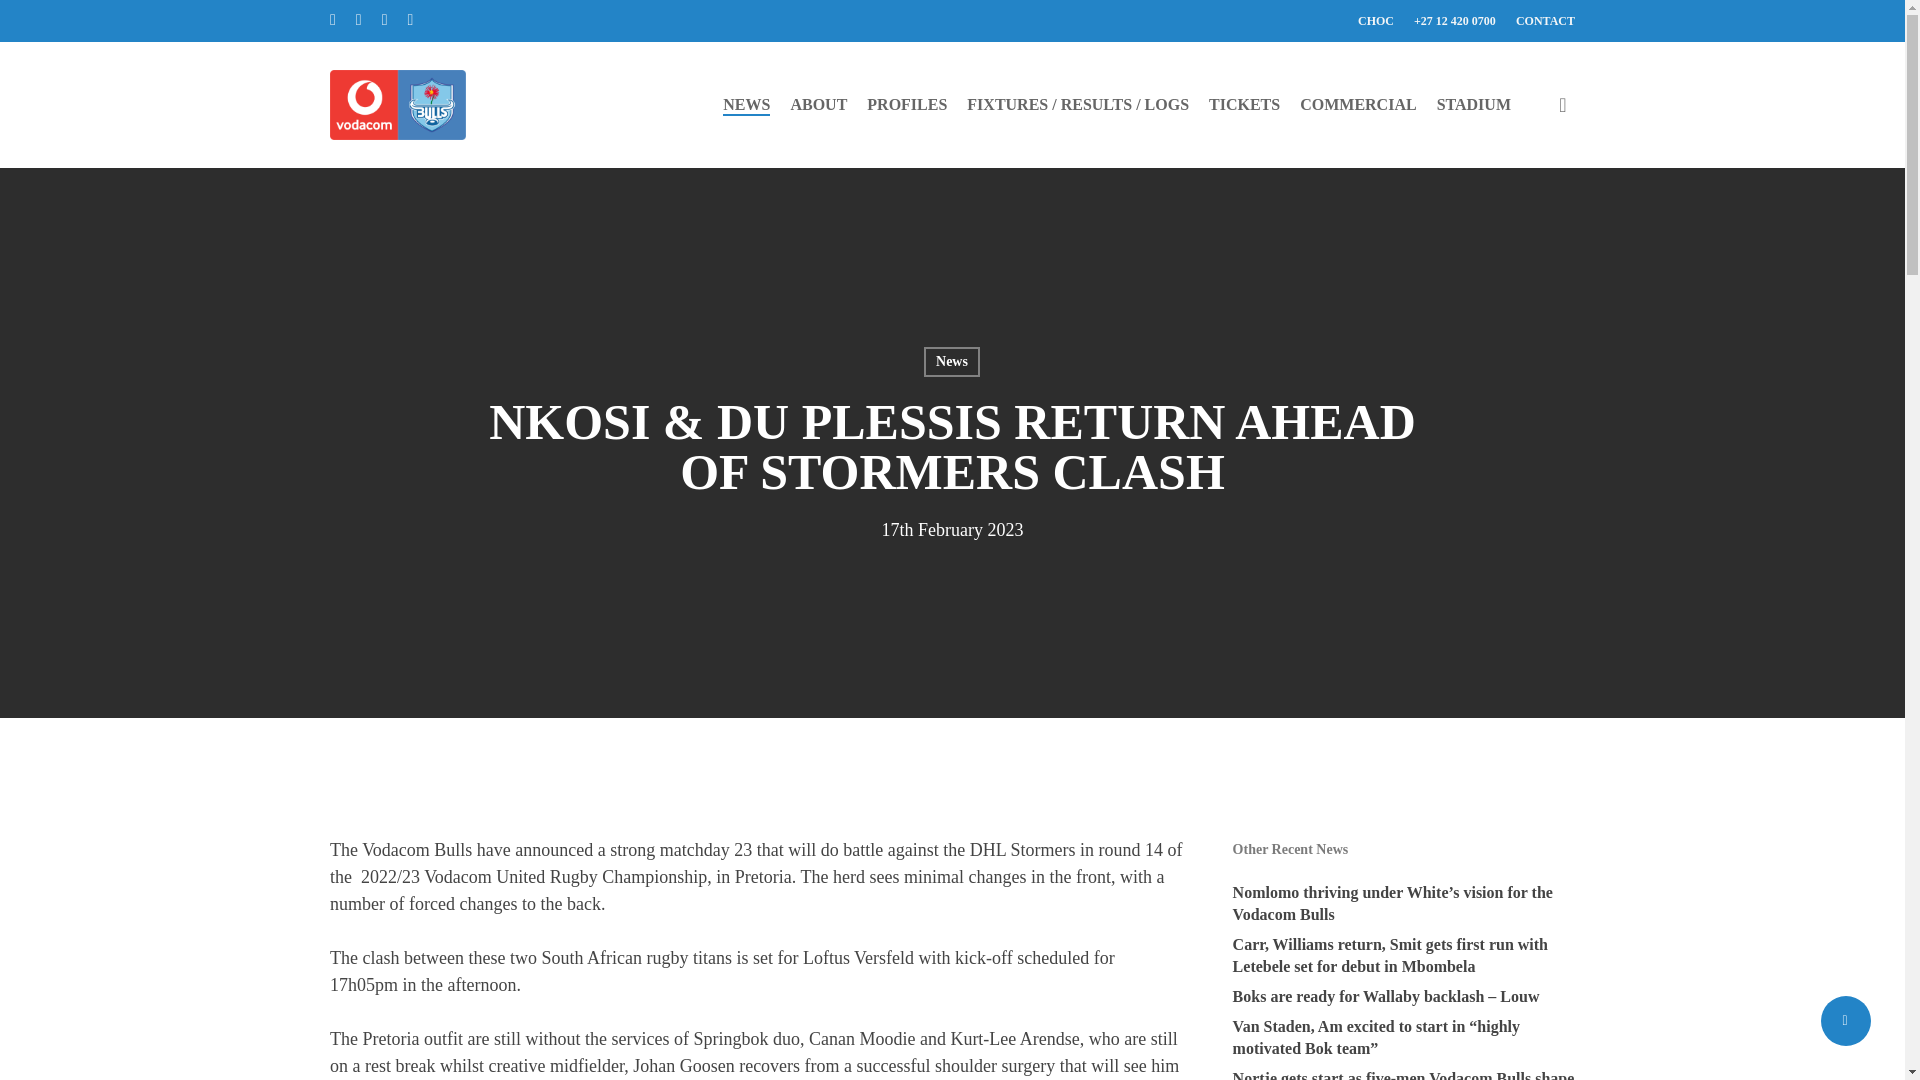  I want to click on TICKETS, so click(1244, 104).